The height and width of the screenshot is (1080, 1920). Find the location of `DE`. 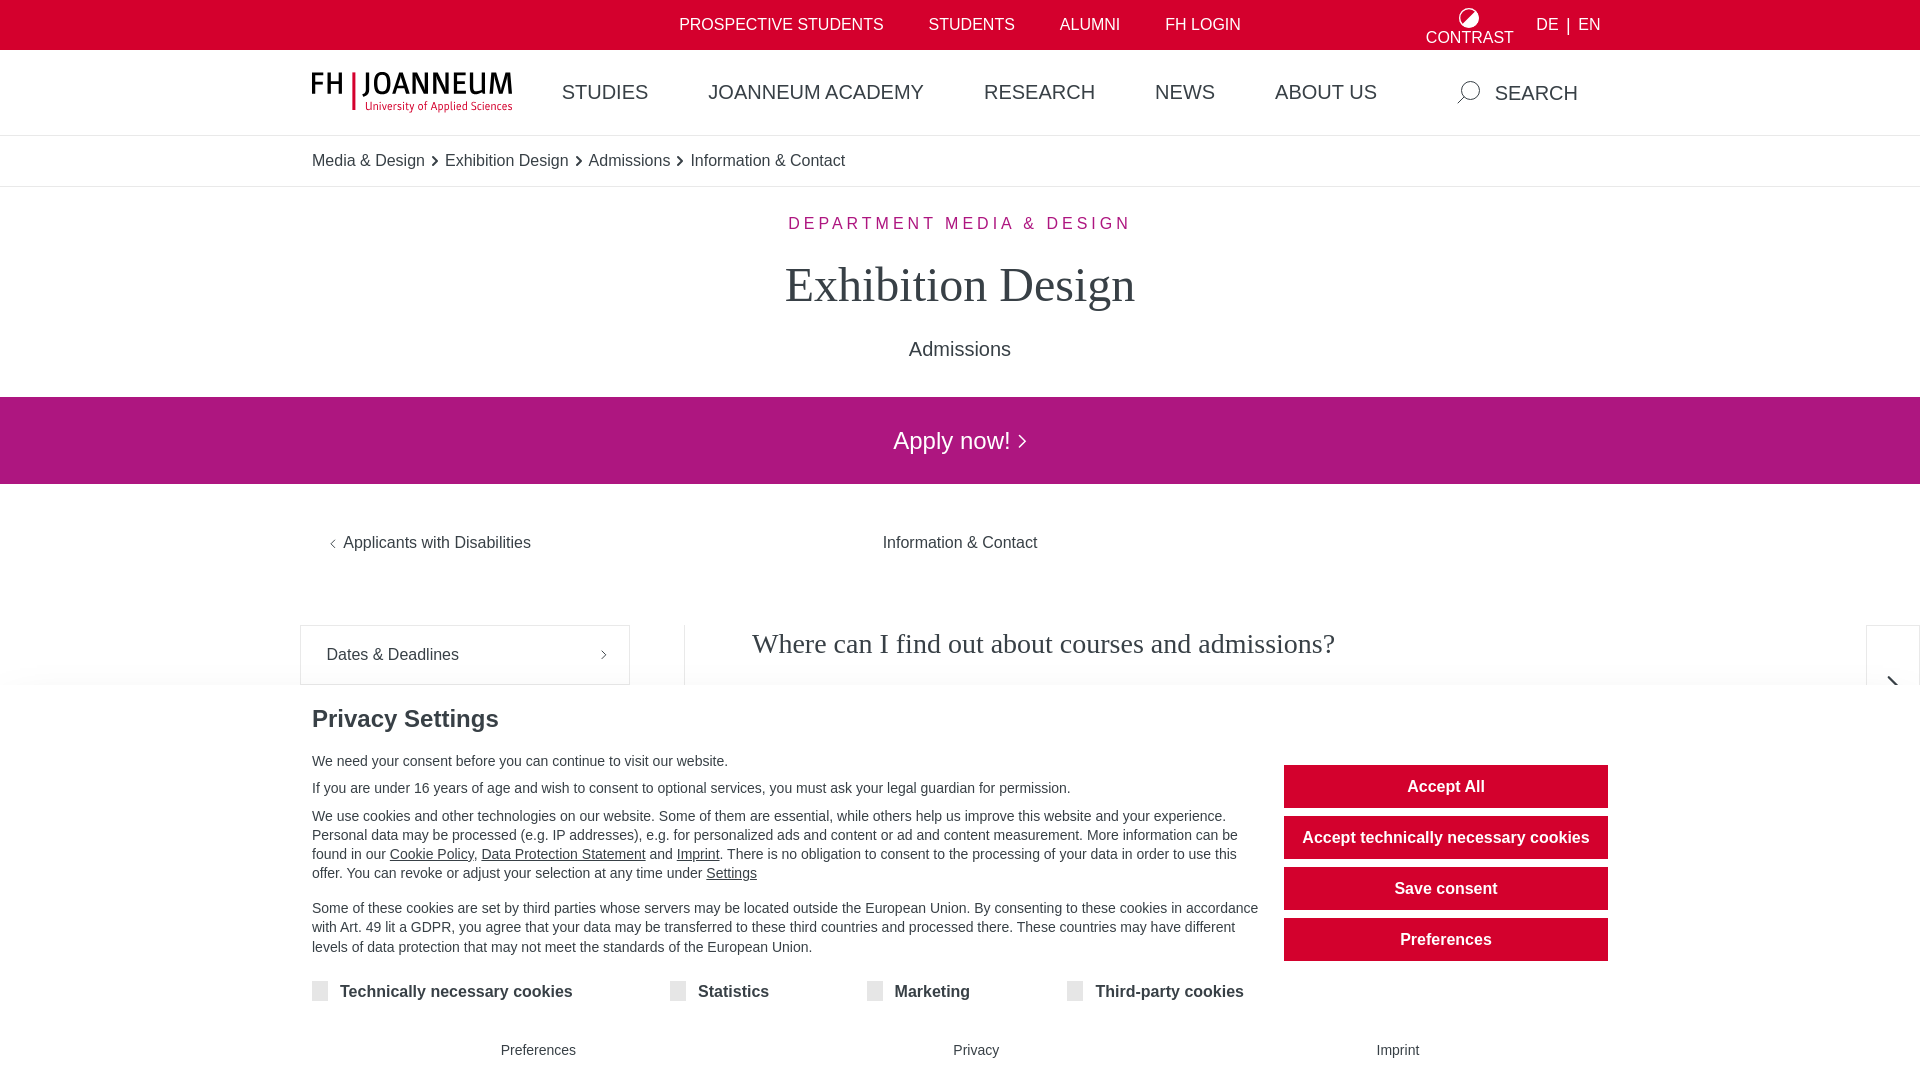

DE is located at coordinates (1547, 25).